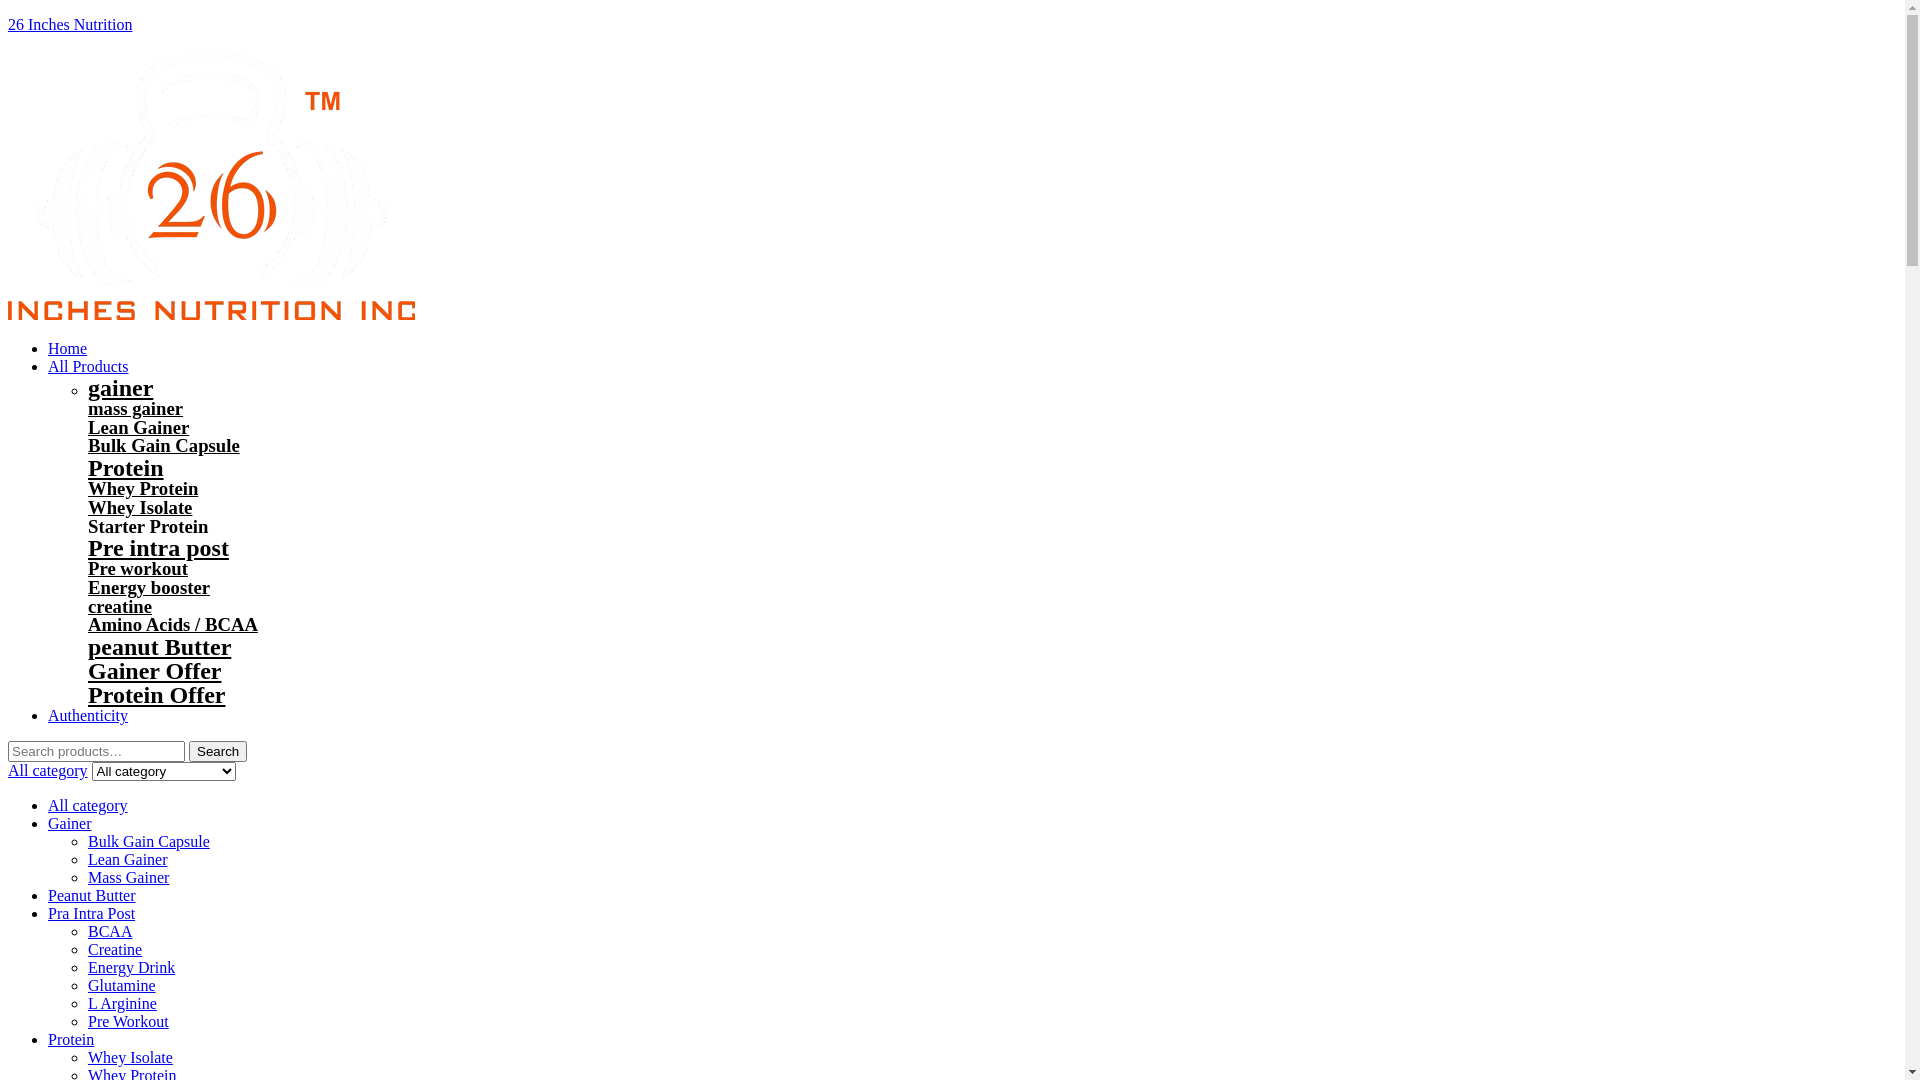 The image size is (1920, 1080). I want to click on Protein, so click(126, 468).